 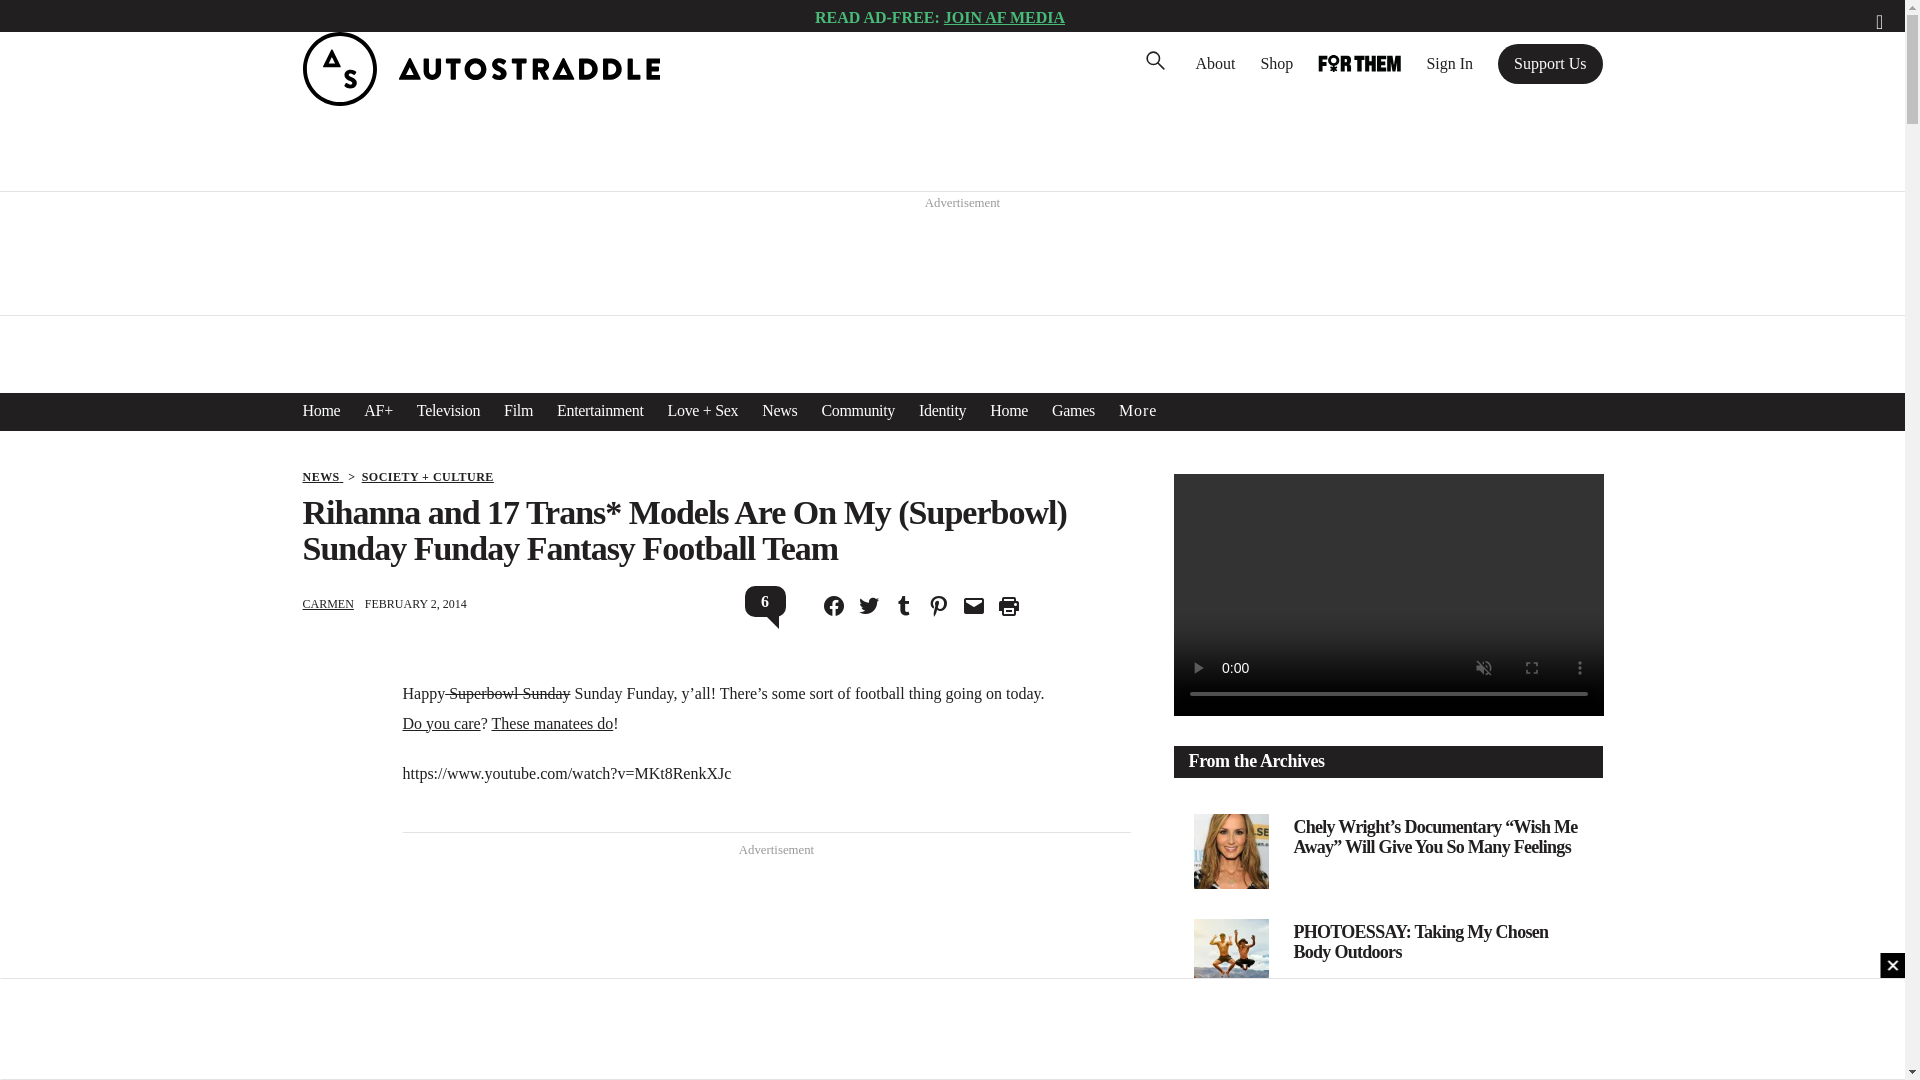 I want to click on Search, so click(x=45, y=20).